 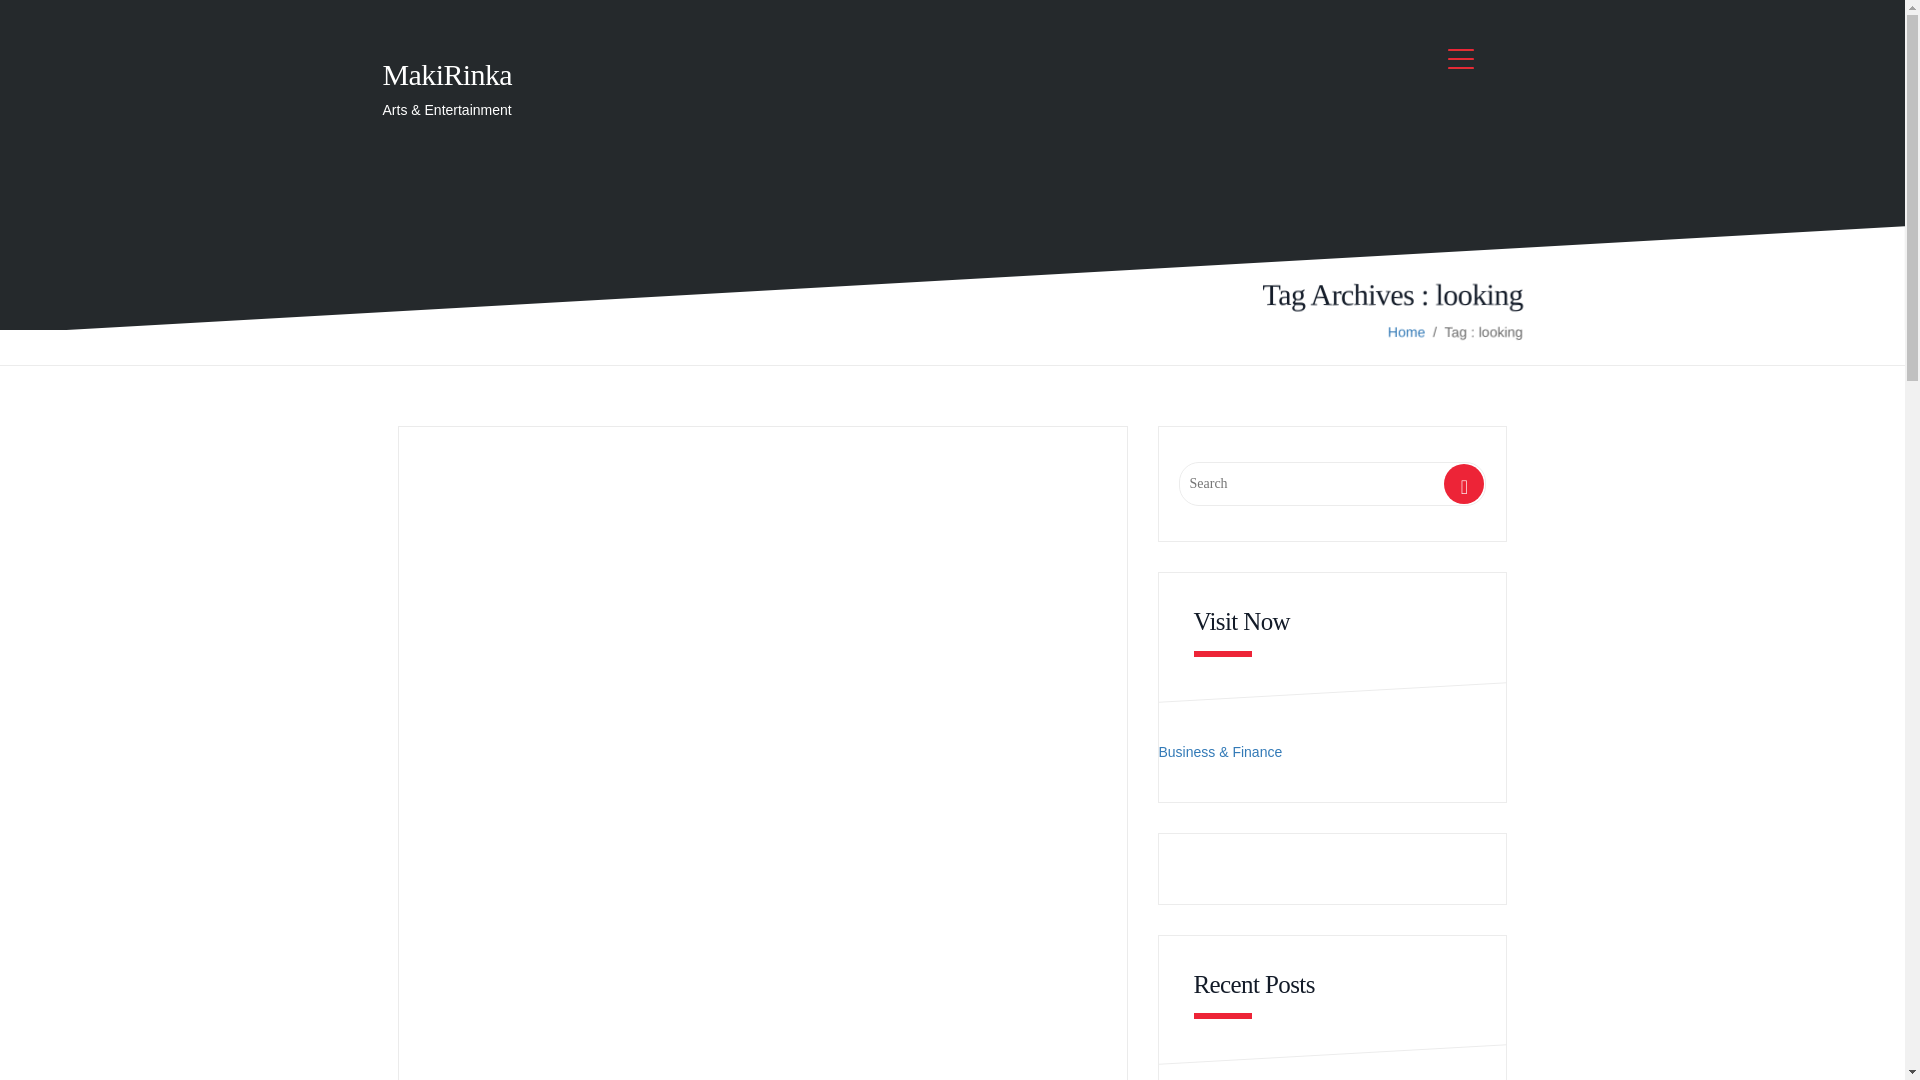 I want to click on submit, so click(x=1464, y=489).